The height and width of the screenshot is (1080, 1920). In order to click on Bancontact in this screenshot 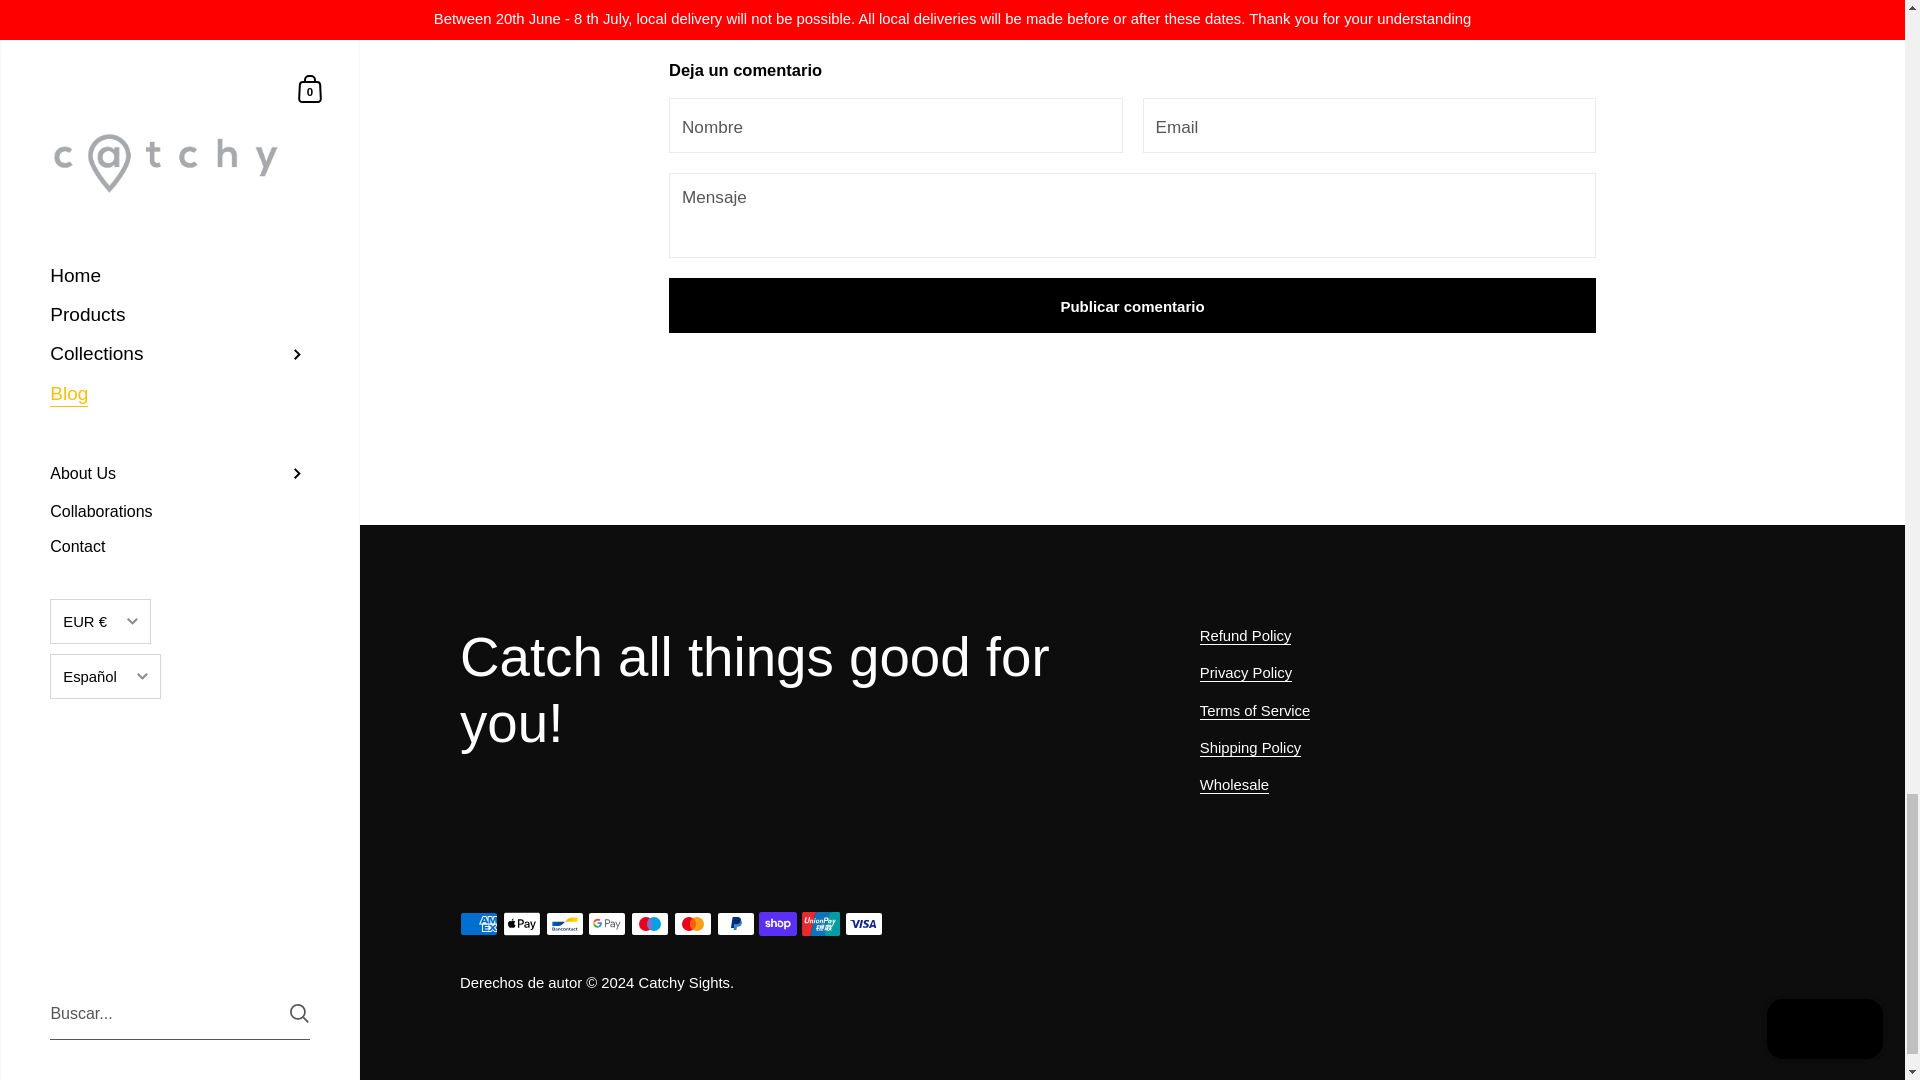, I will do `click(564, 924)`.